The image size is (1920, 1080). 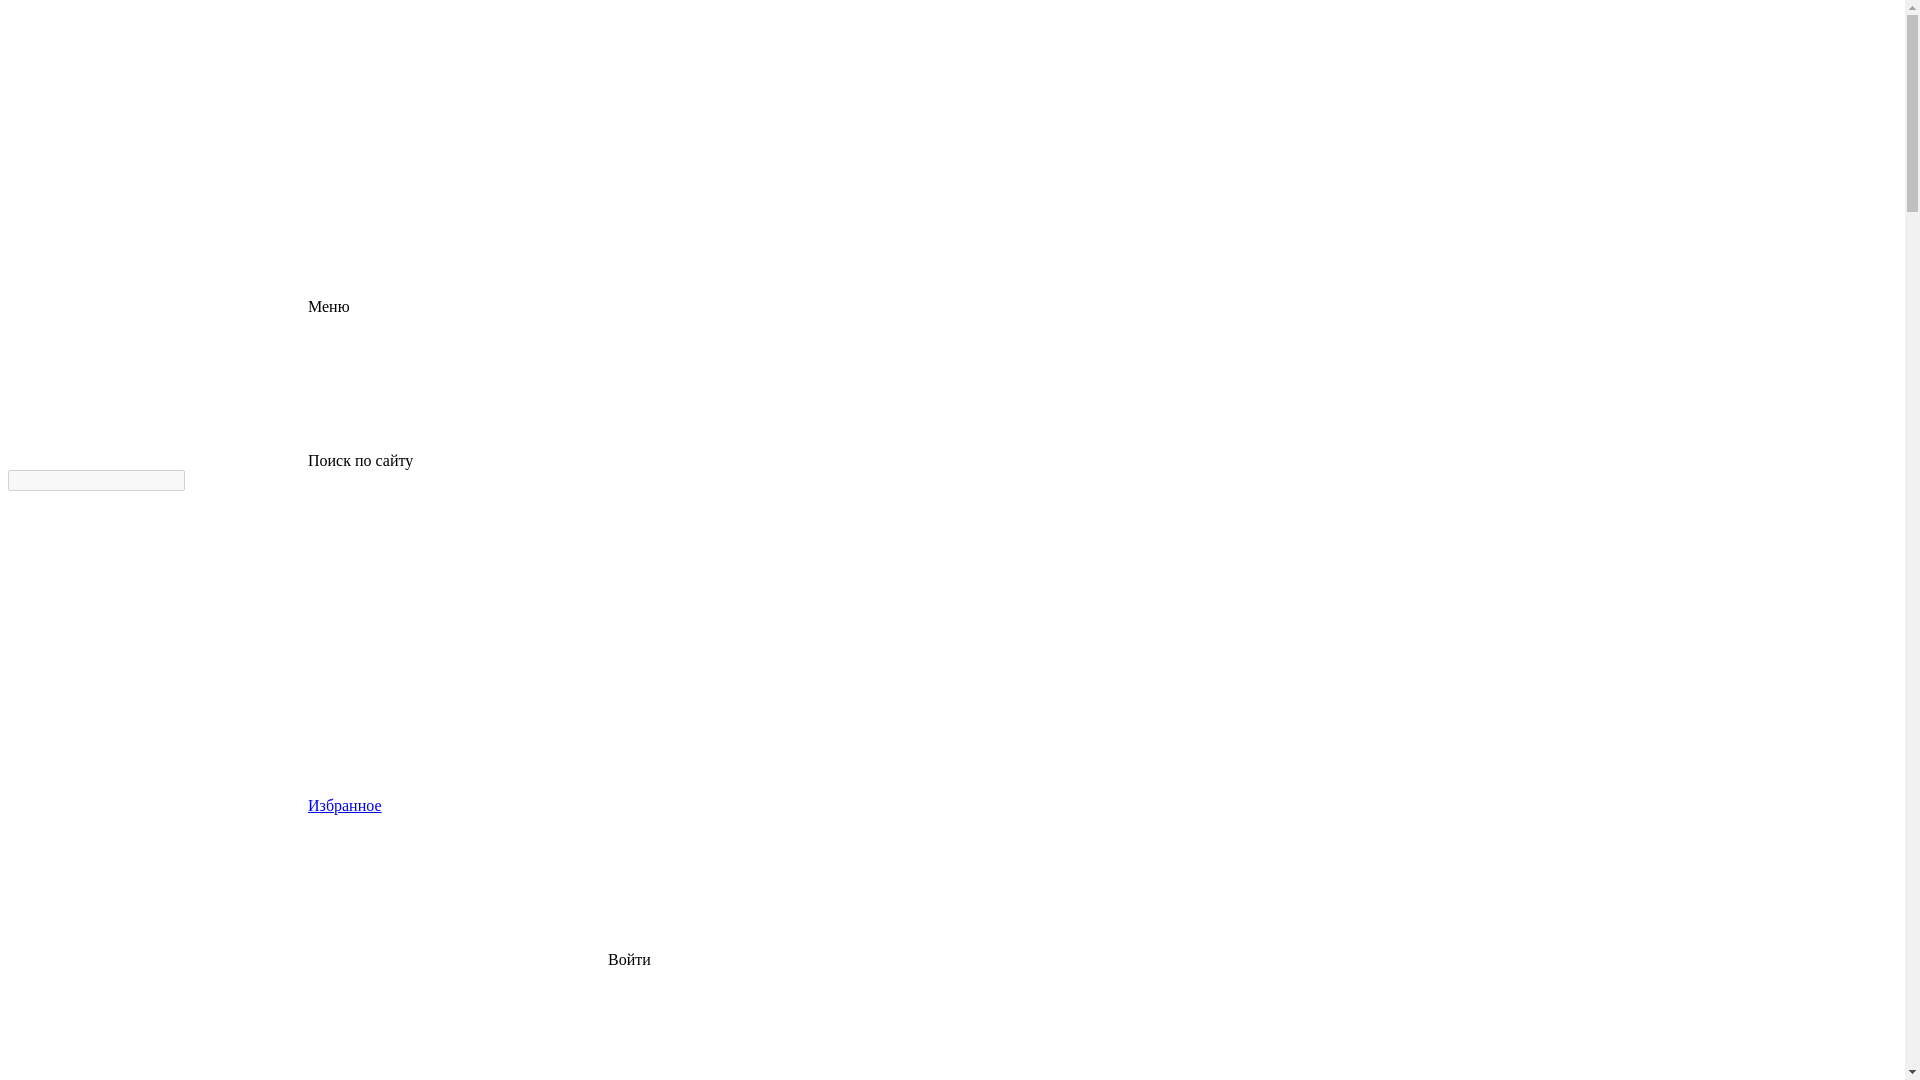 What do you see at coordinates (158, 83) in the screenshot?
I see `logo` at bounding box center [158, 83].